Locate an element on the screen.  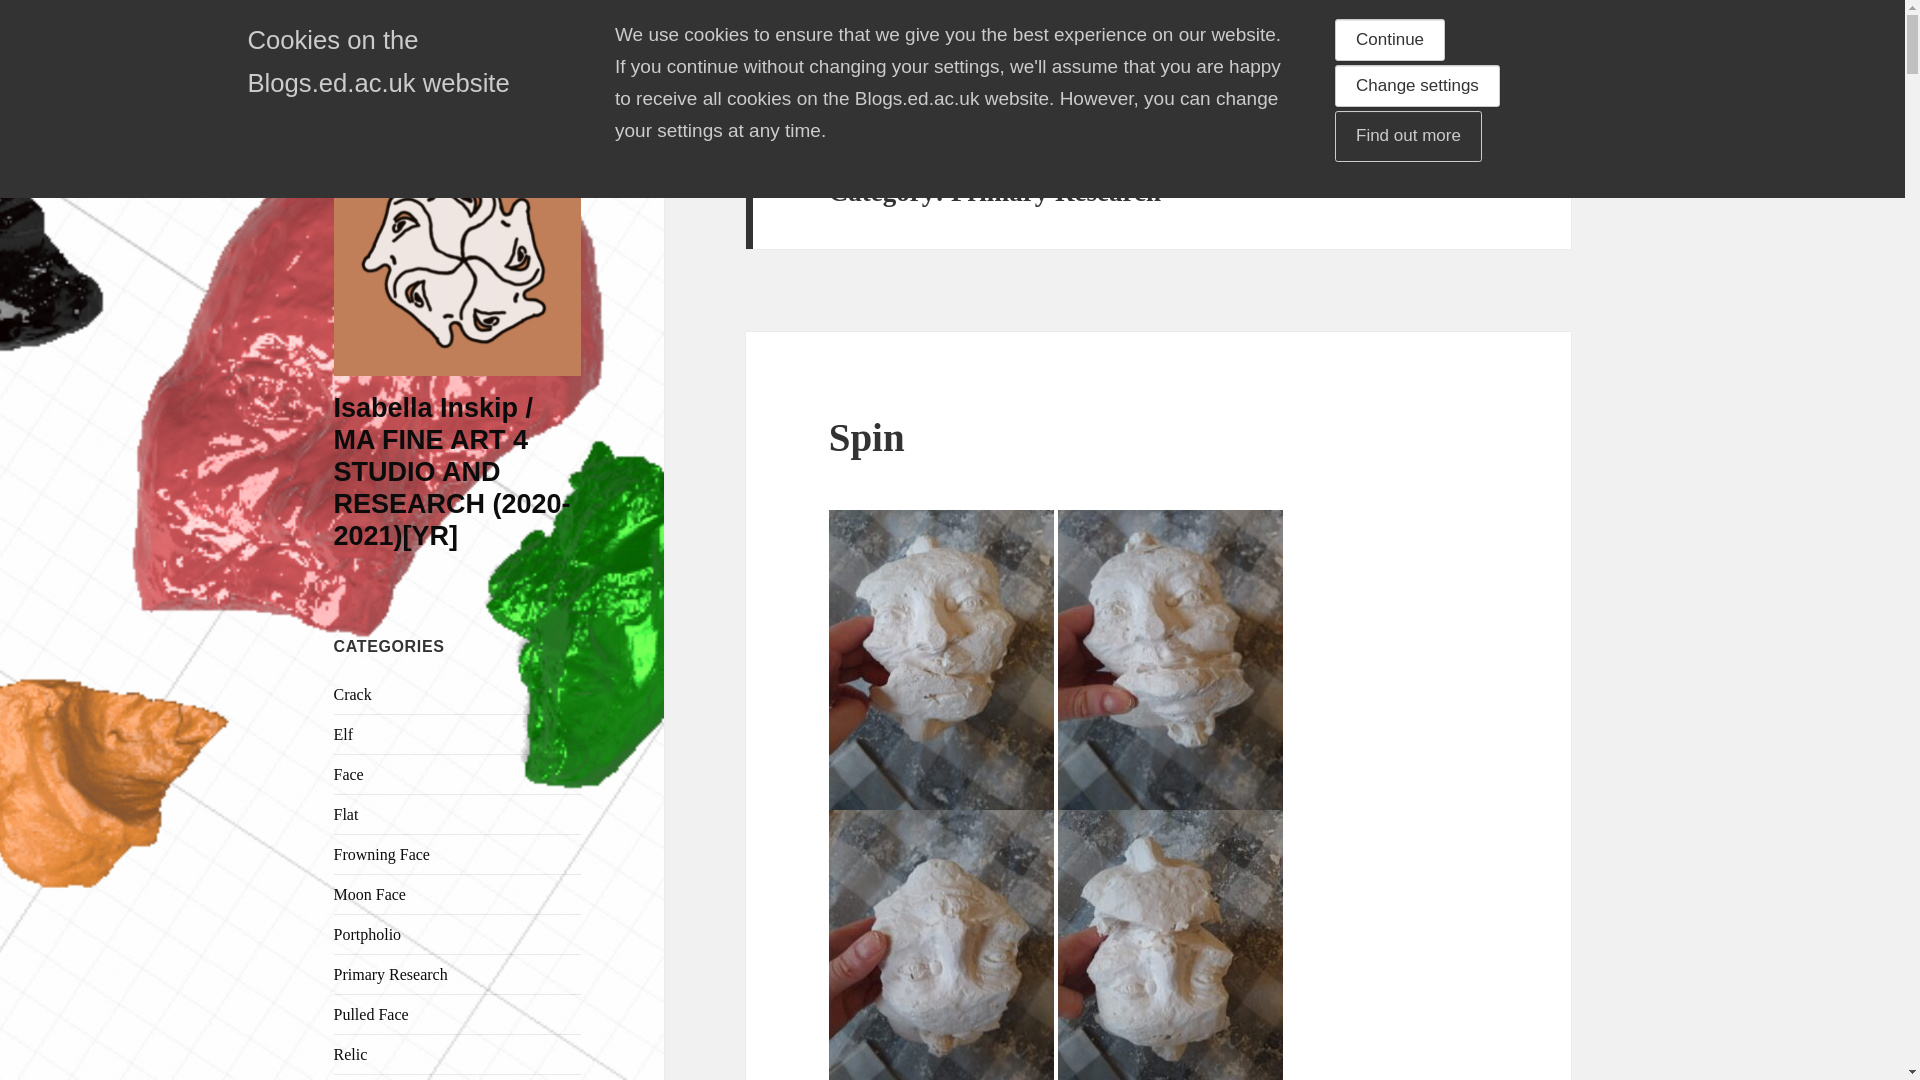
Flat is located at coordinates (346, 814).